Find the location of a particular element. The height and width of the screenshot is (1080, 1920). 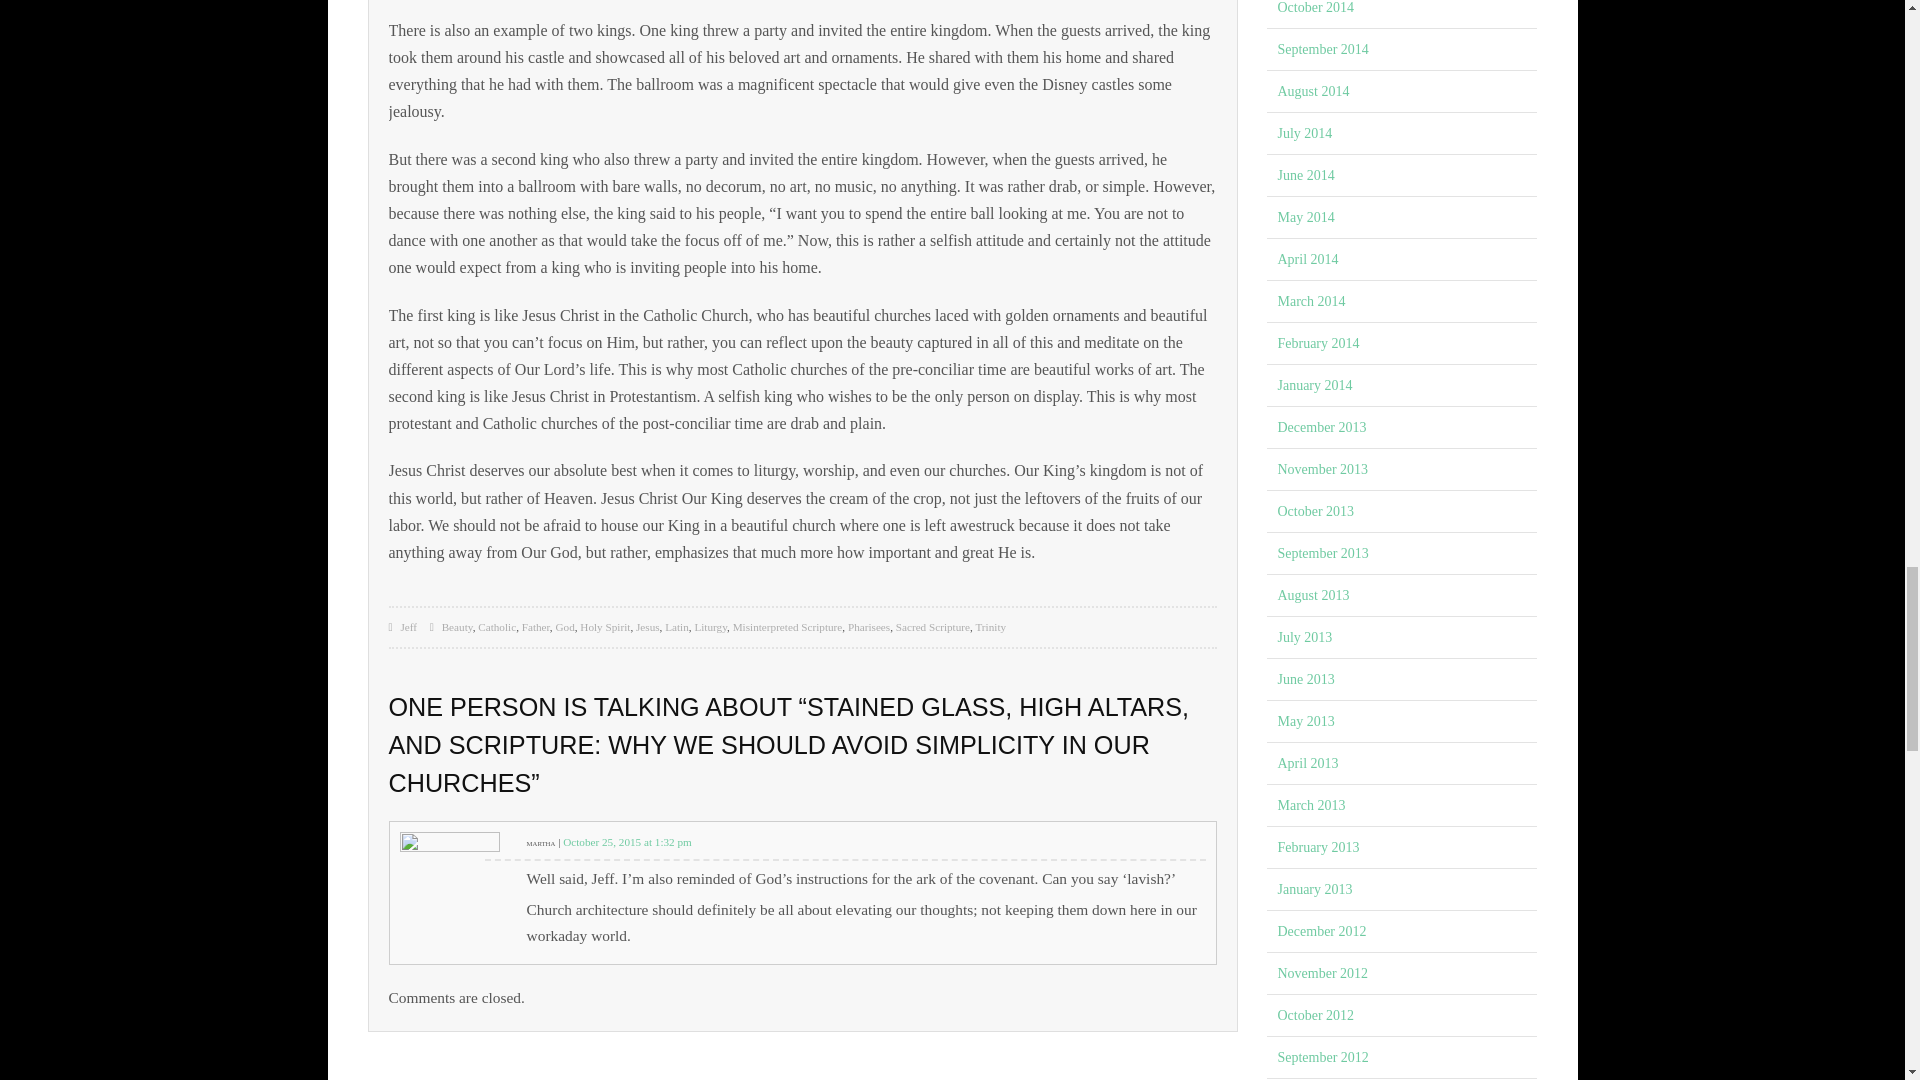

Father is located at coordinates (536, 626).